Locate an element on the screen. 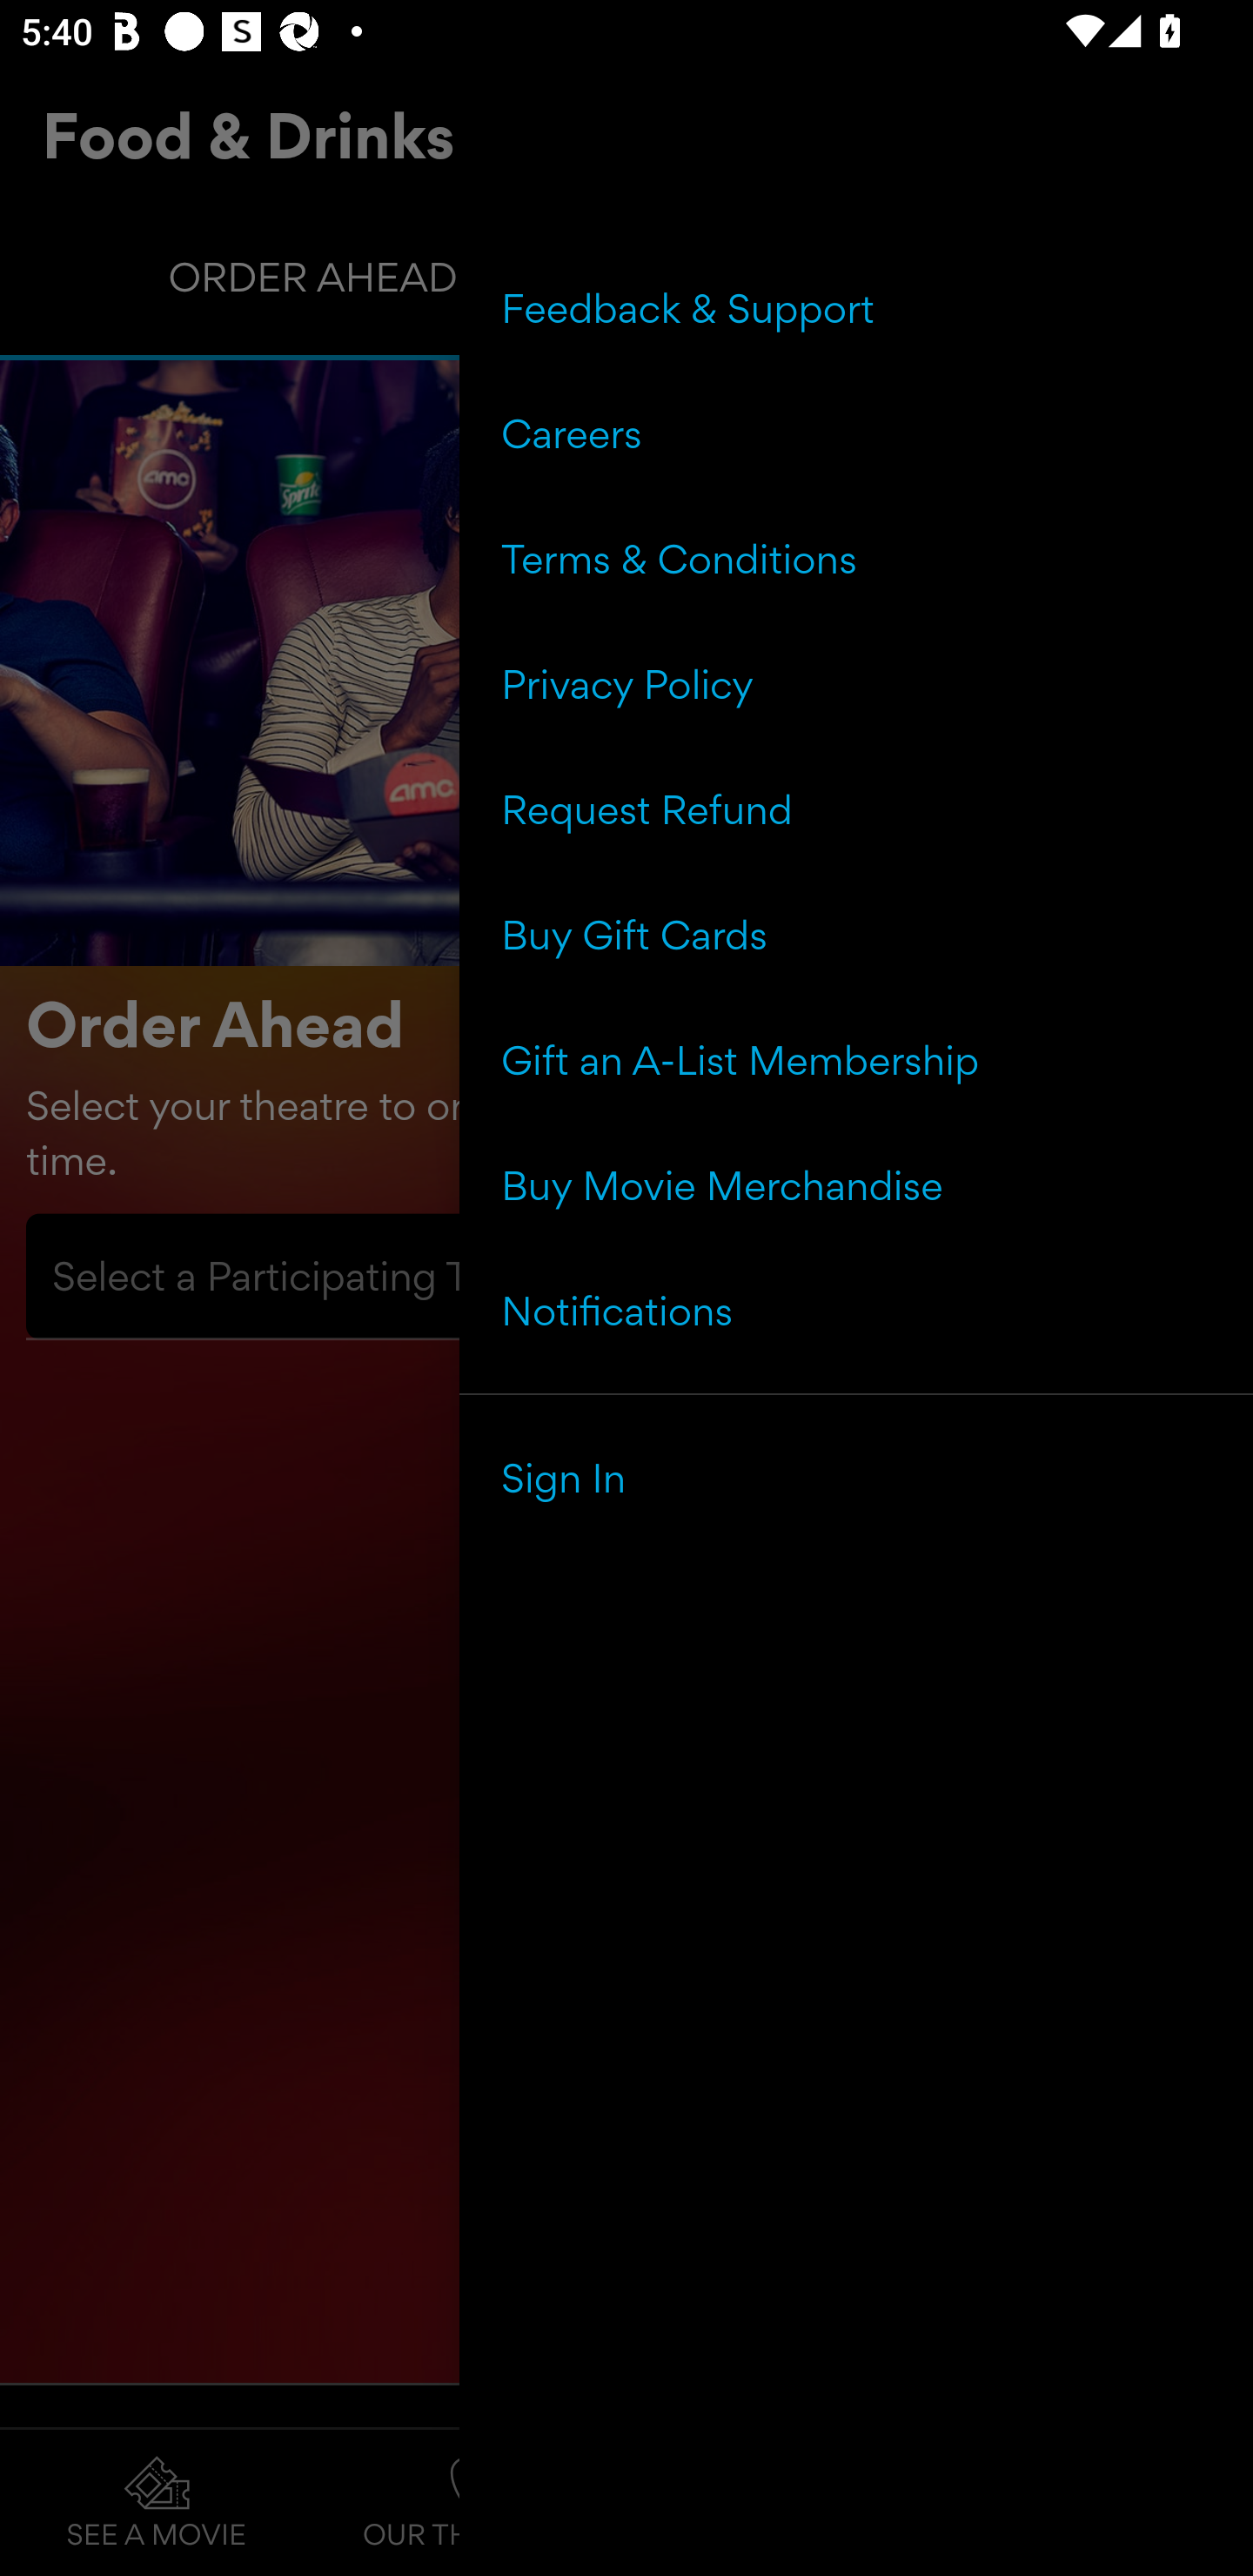  Gift an A-List Membership is located at coordinates (856, 1060).